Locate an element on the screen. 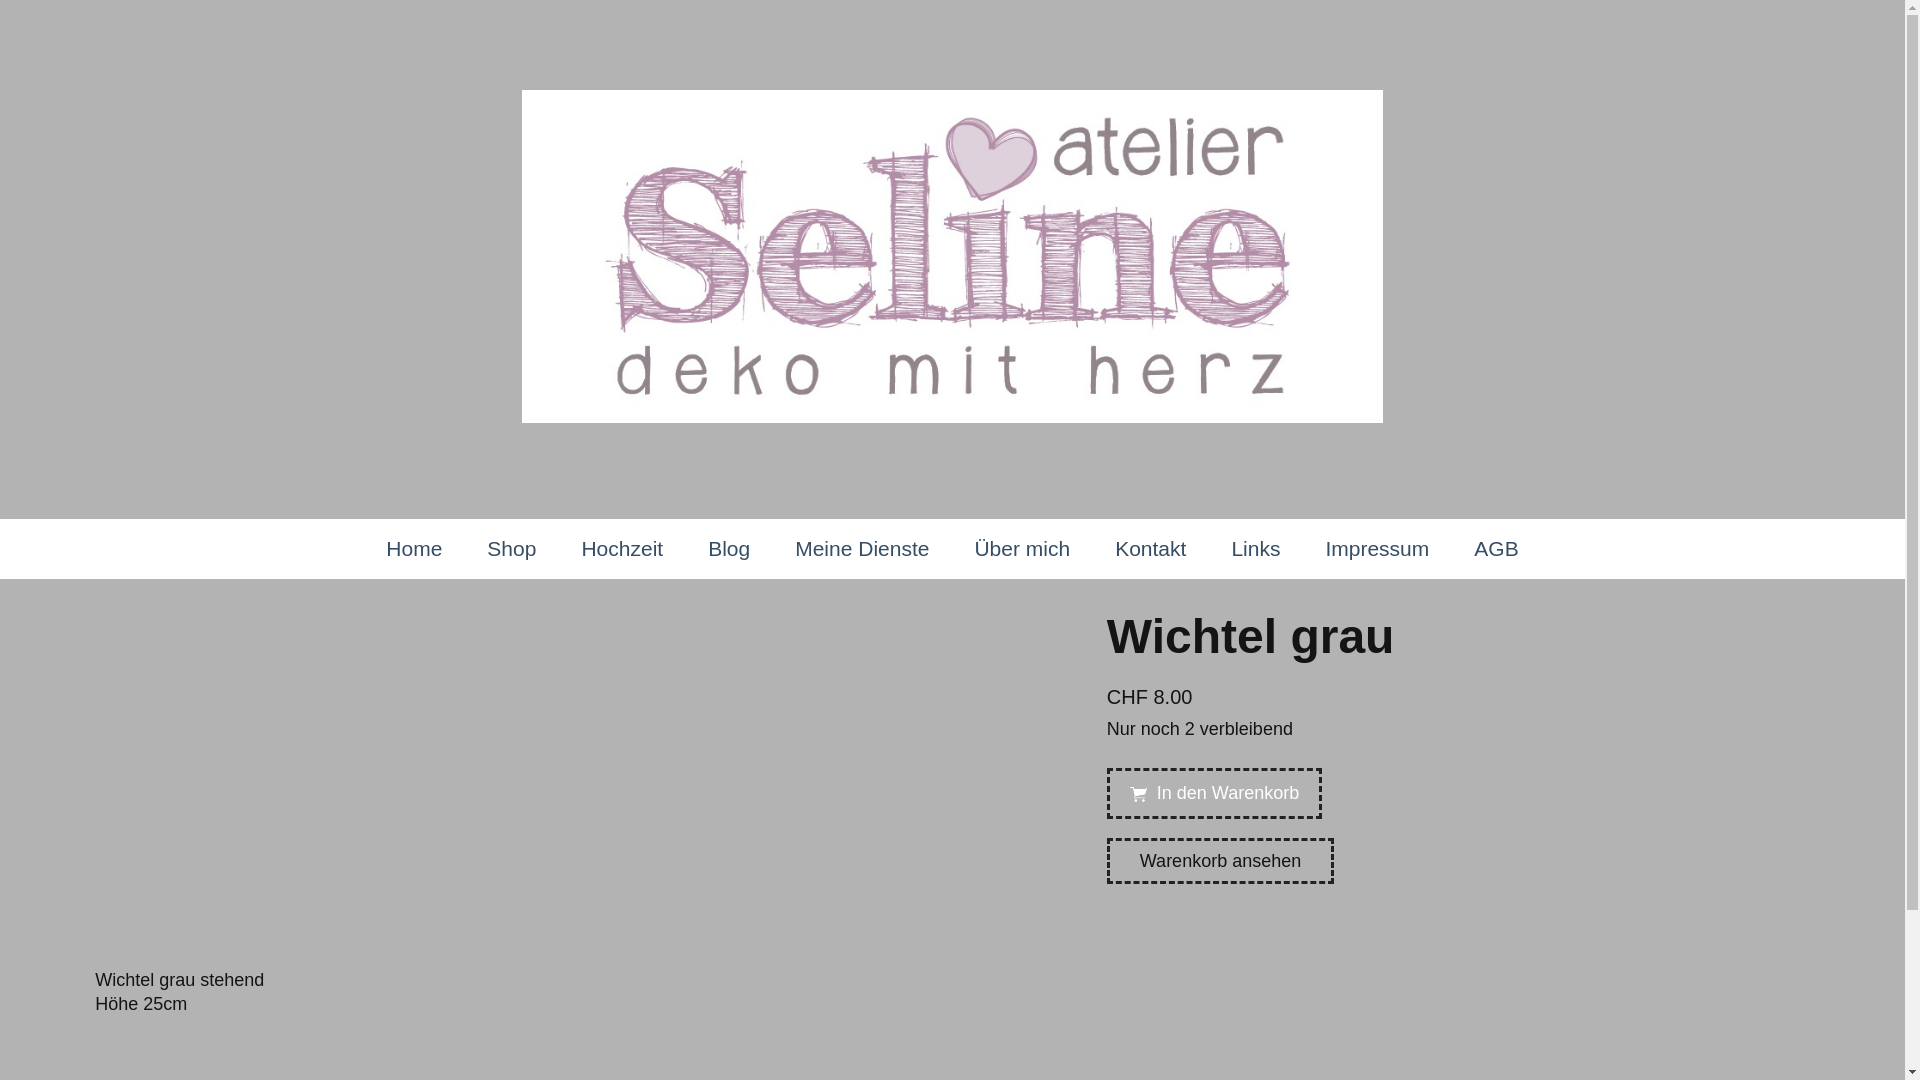  Kontakt is located at coordinates (1150, 549).